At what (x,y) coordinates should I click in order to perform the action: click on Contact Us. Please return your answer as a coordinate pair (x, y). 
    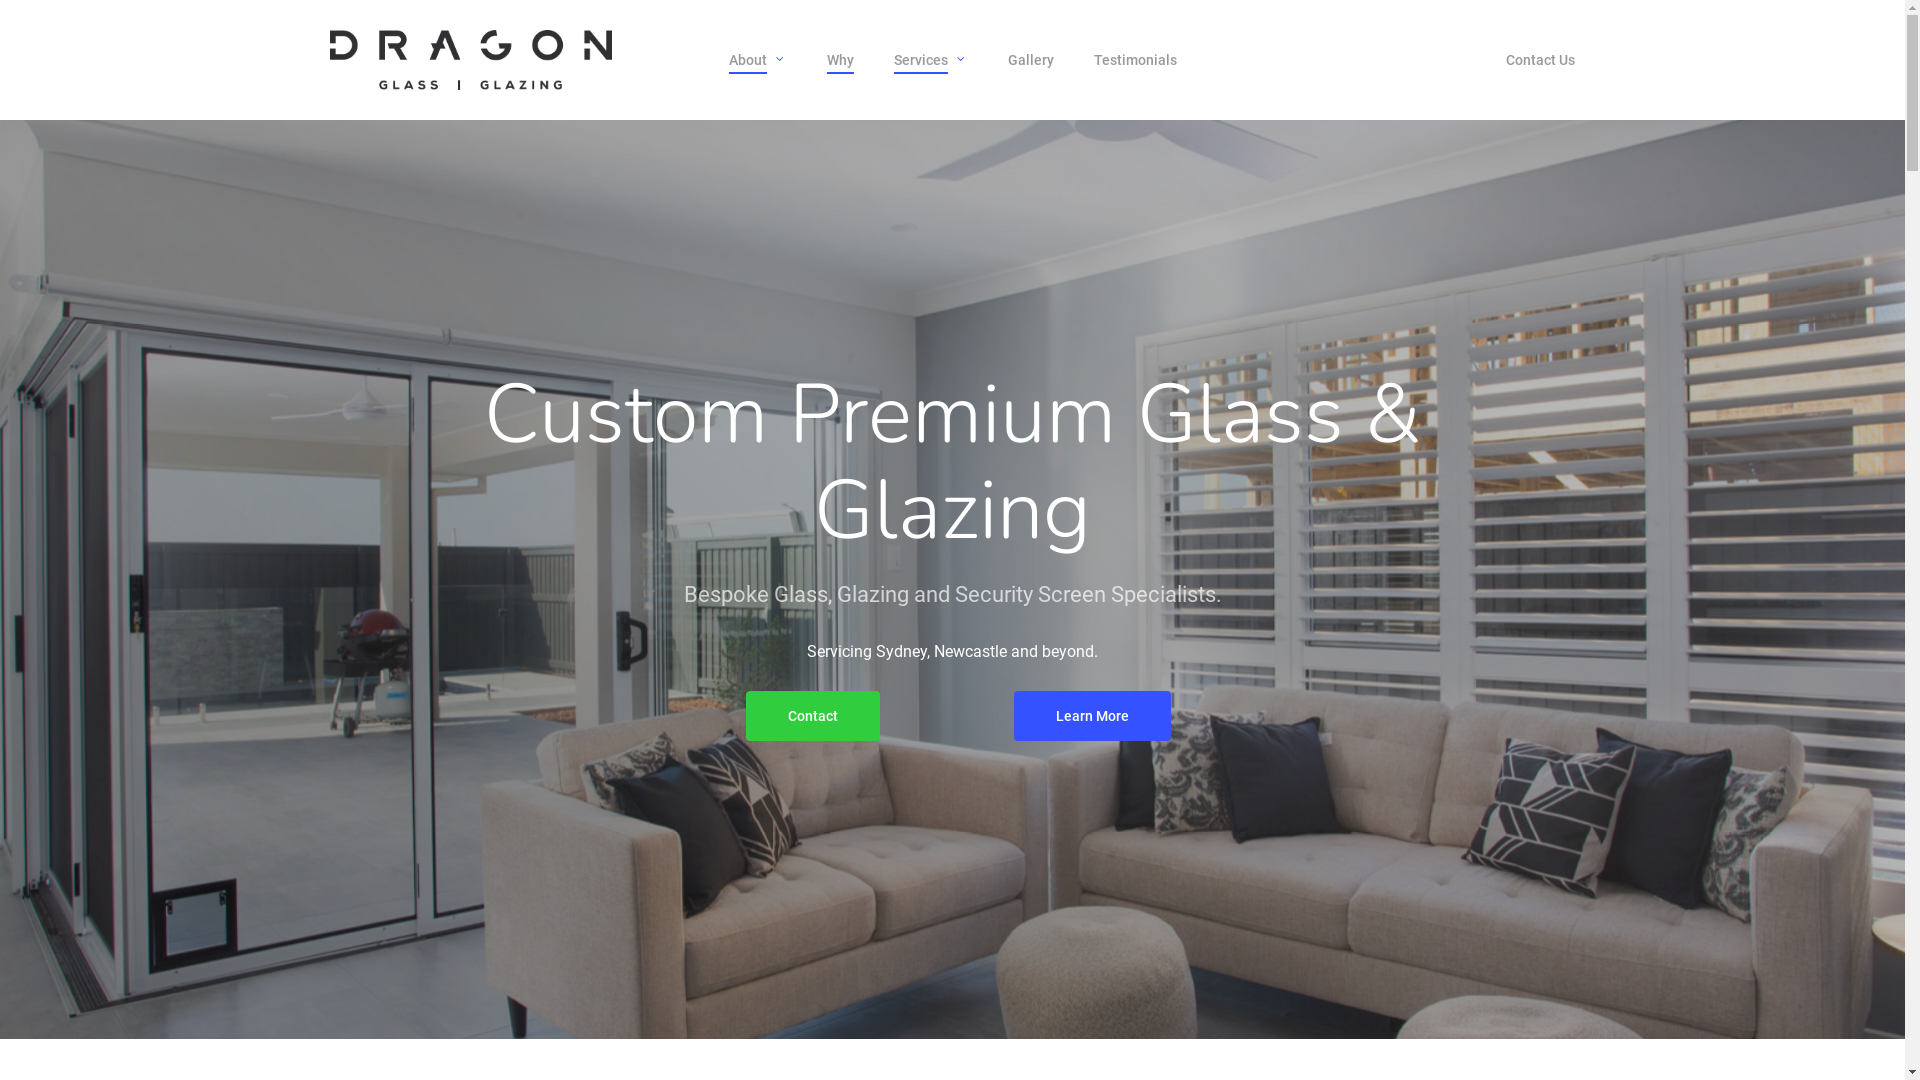
    Looking at the image, I should click on (1540, 60).